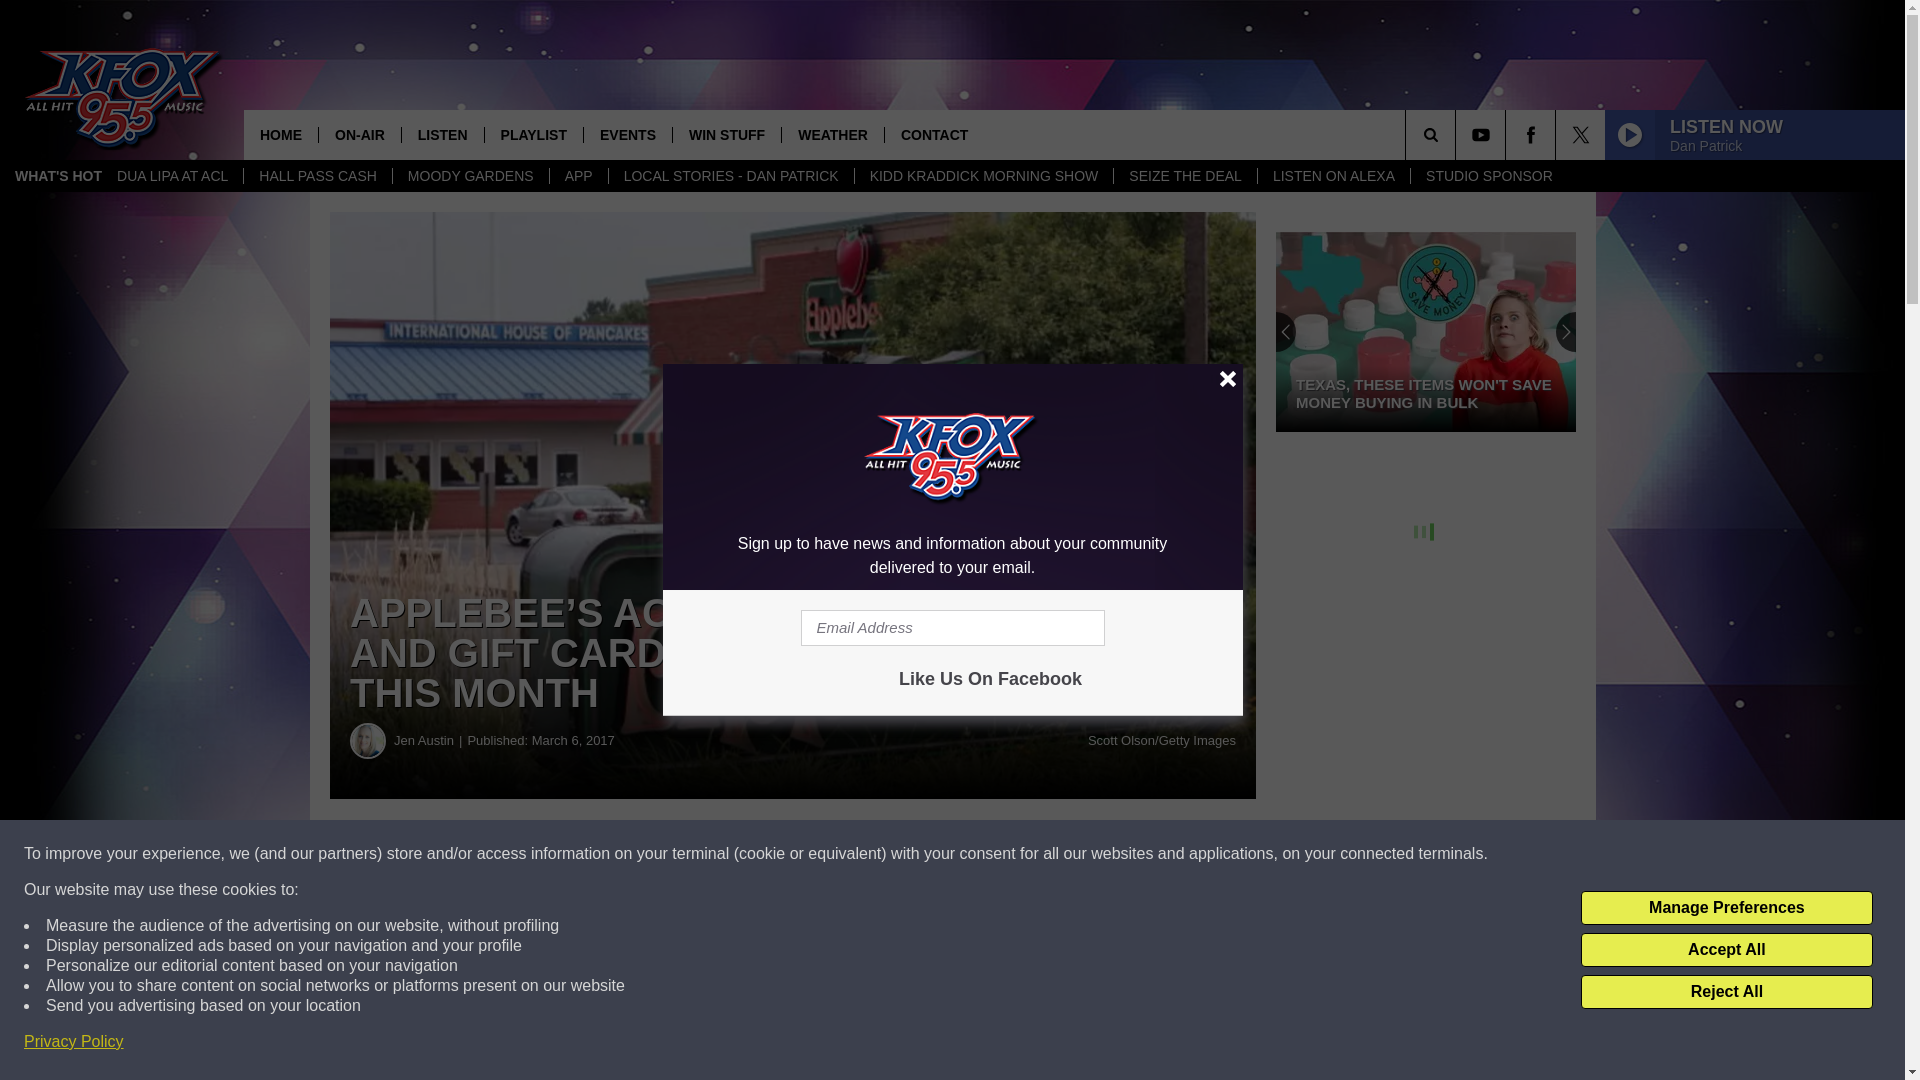  Describe the element at coordinates (731, 176) in the screenshot. I see `LOCAL STORIES - DAN PATRICK` at that location.